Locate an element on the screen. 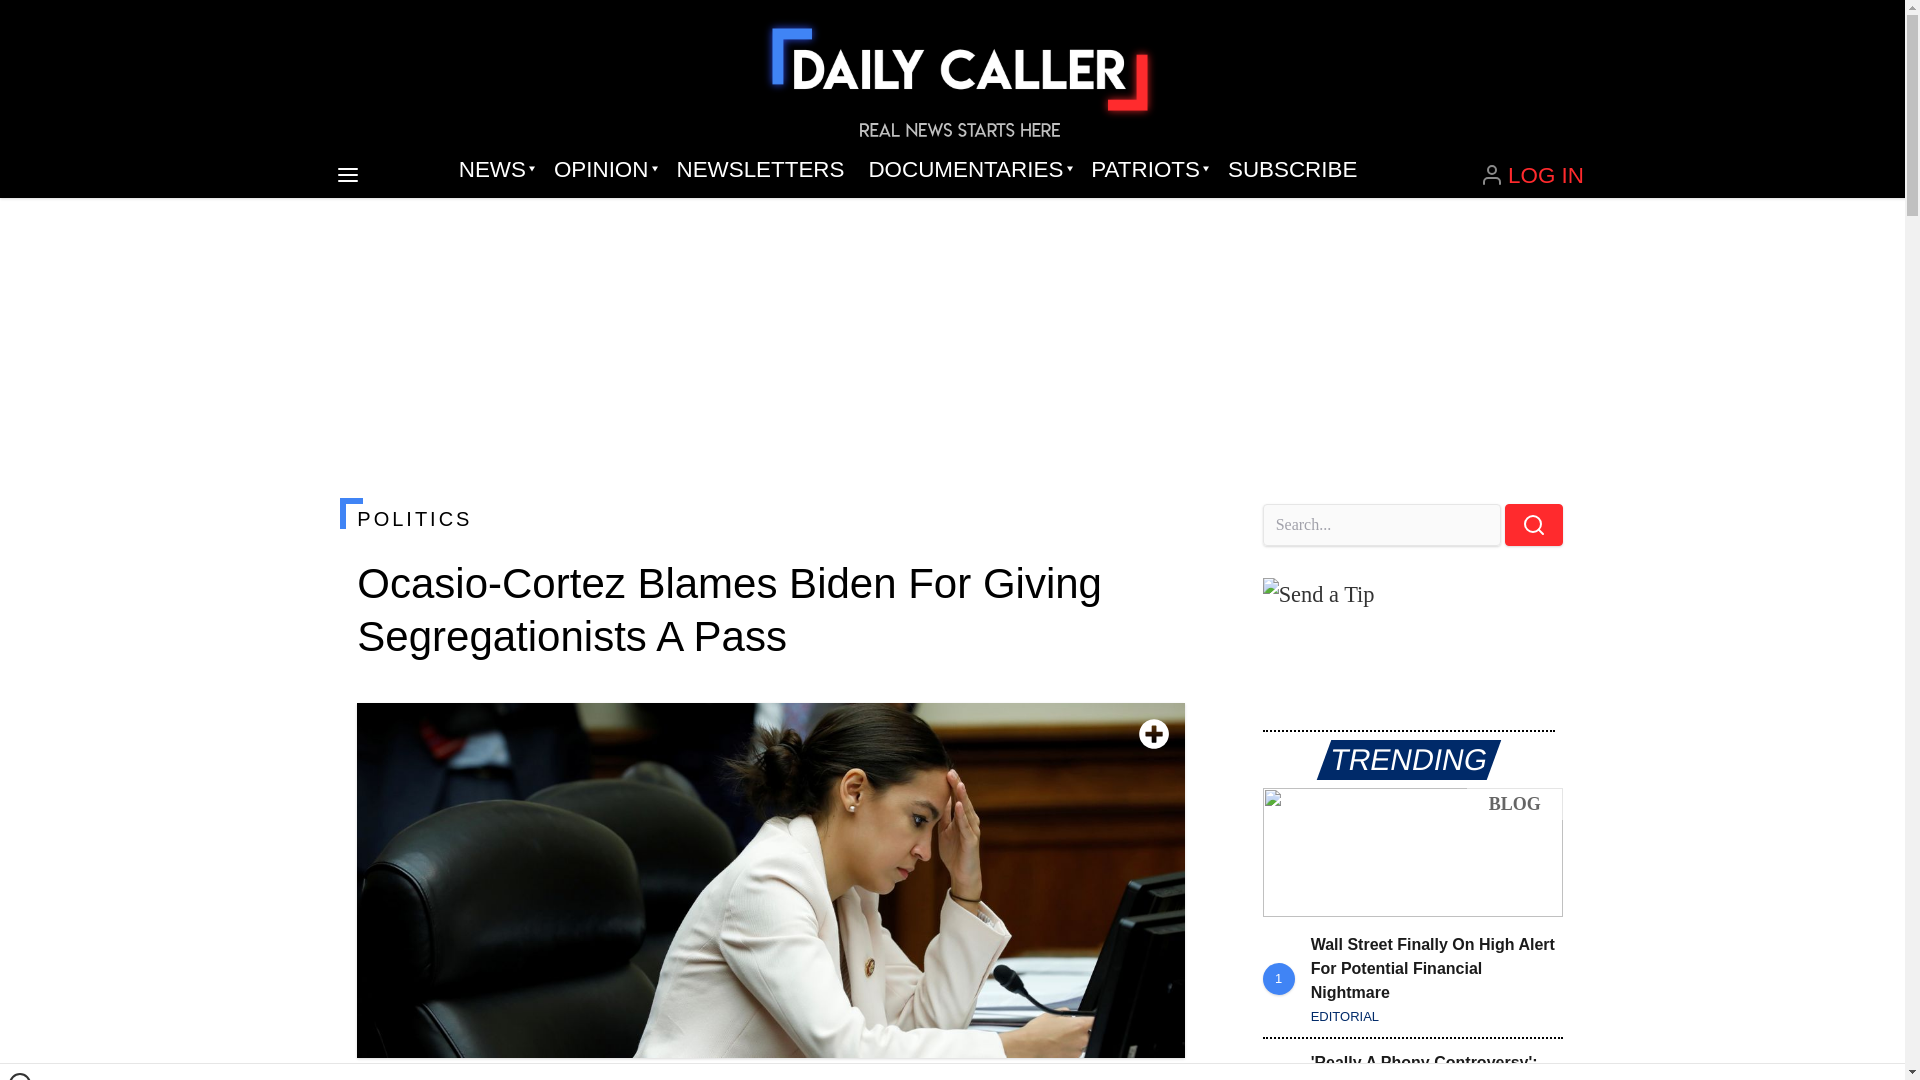  Close window is located at coordinates (20, 1076).